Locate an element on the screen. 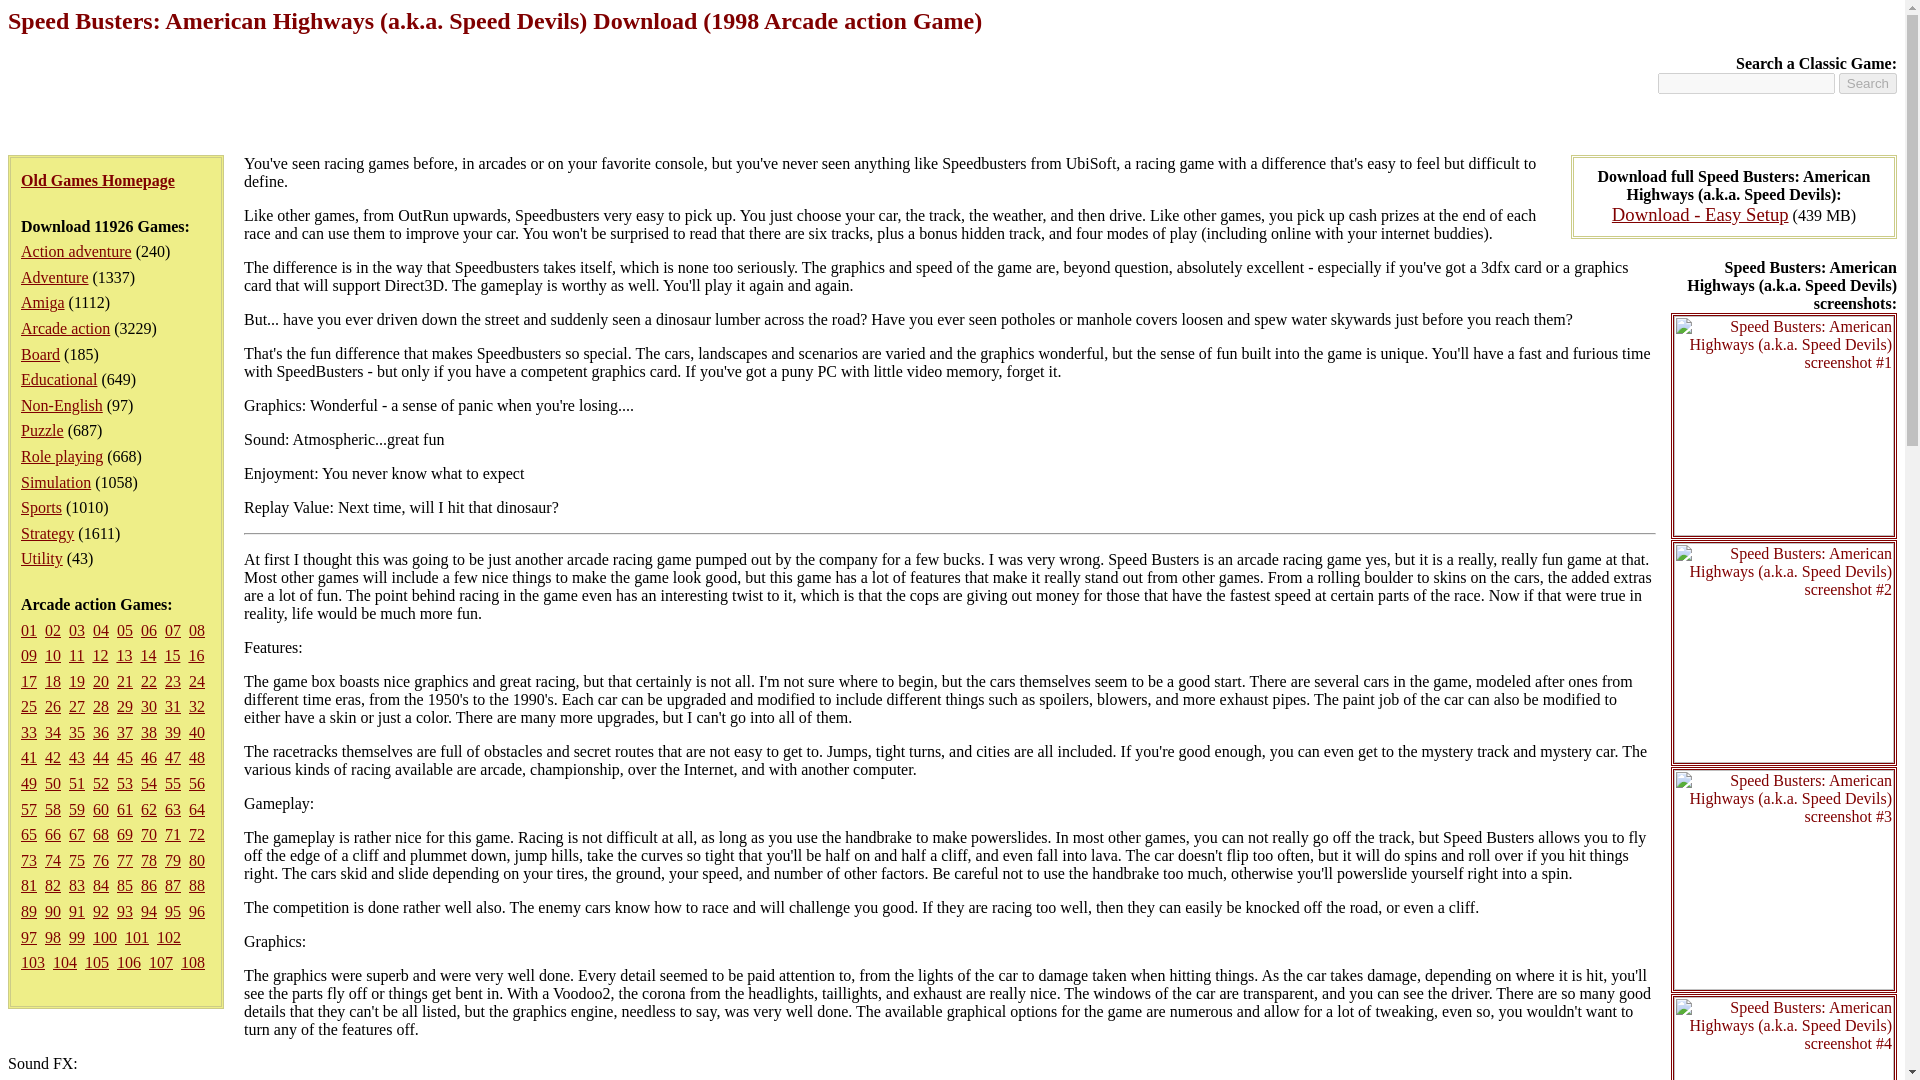  25 is located at coordinates (28, 706).